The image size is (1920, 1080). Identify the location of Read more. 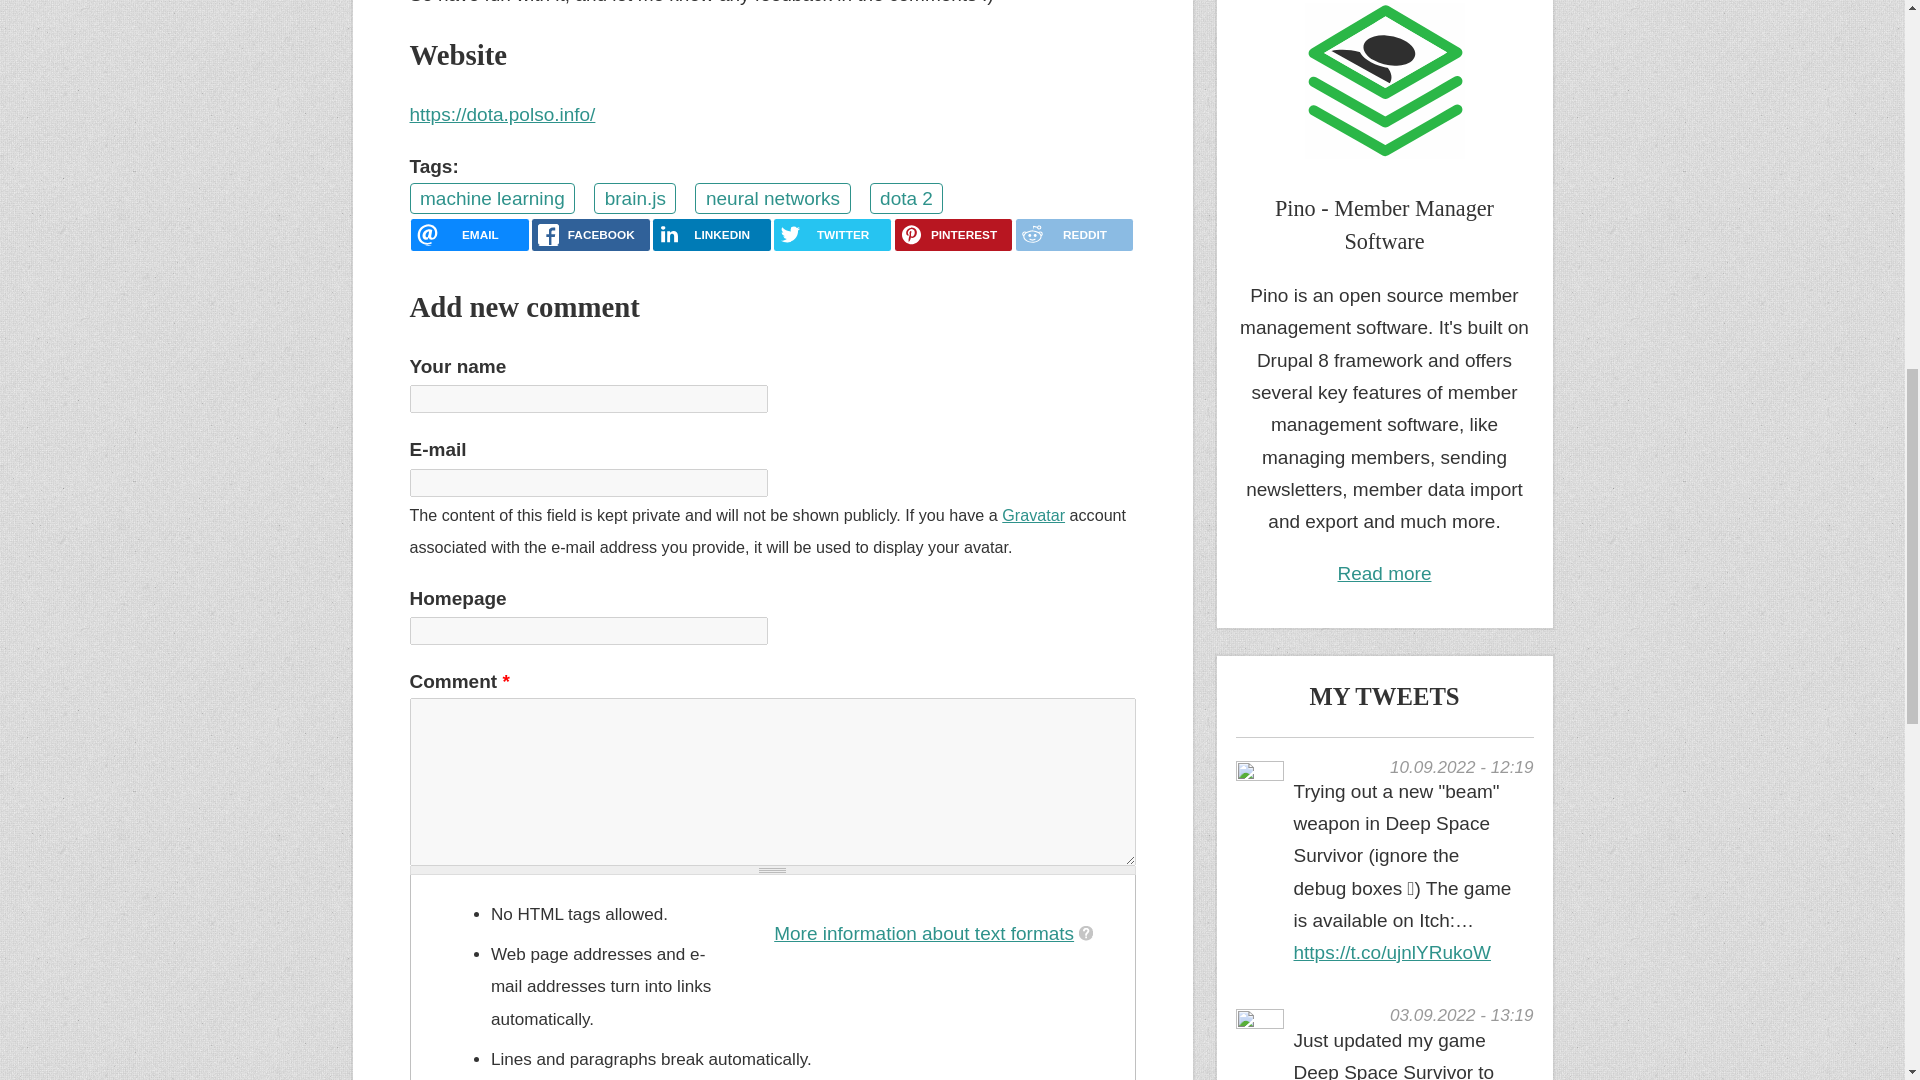
(1385, 573).